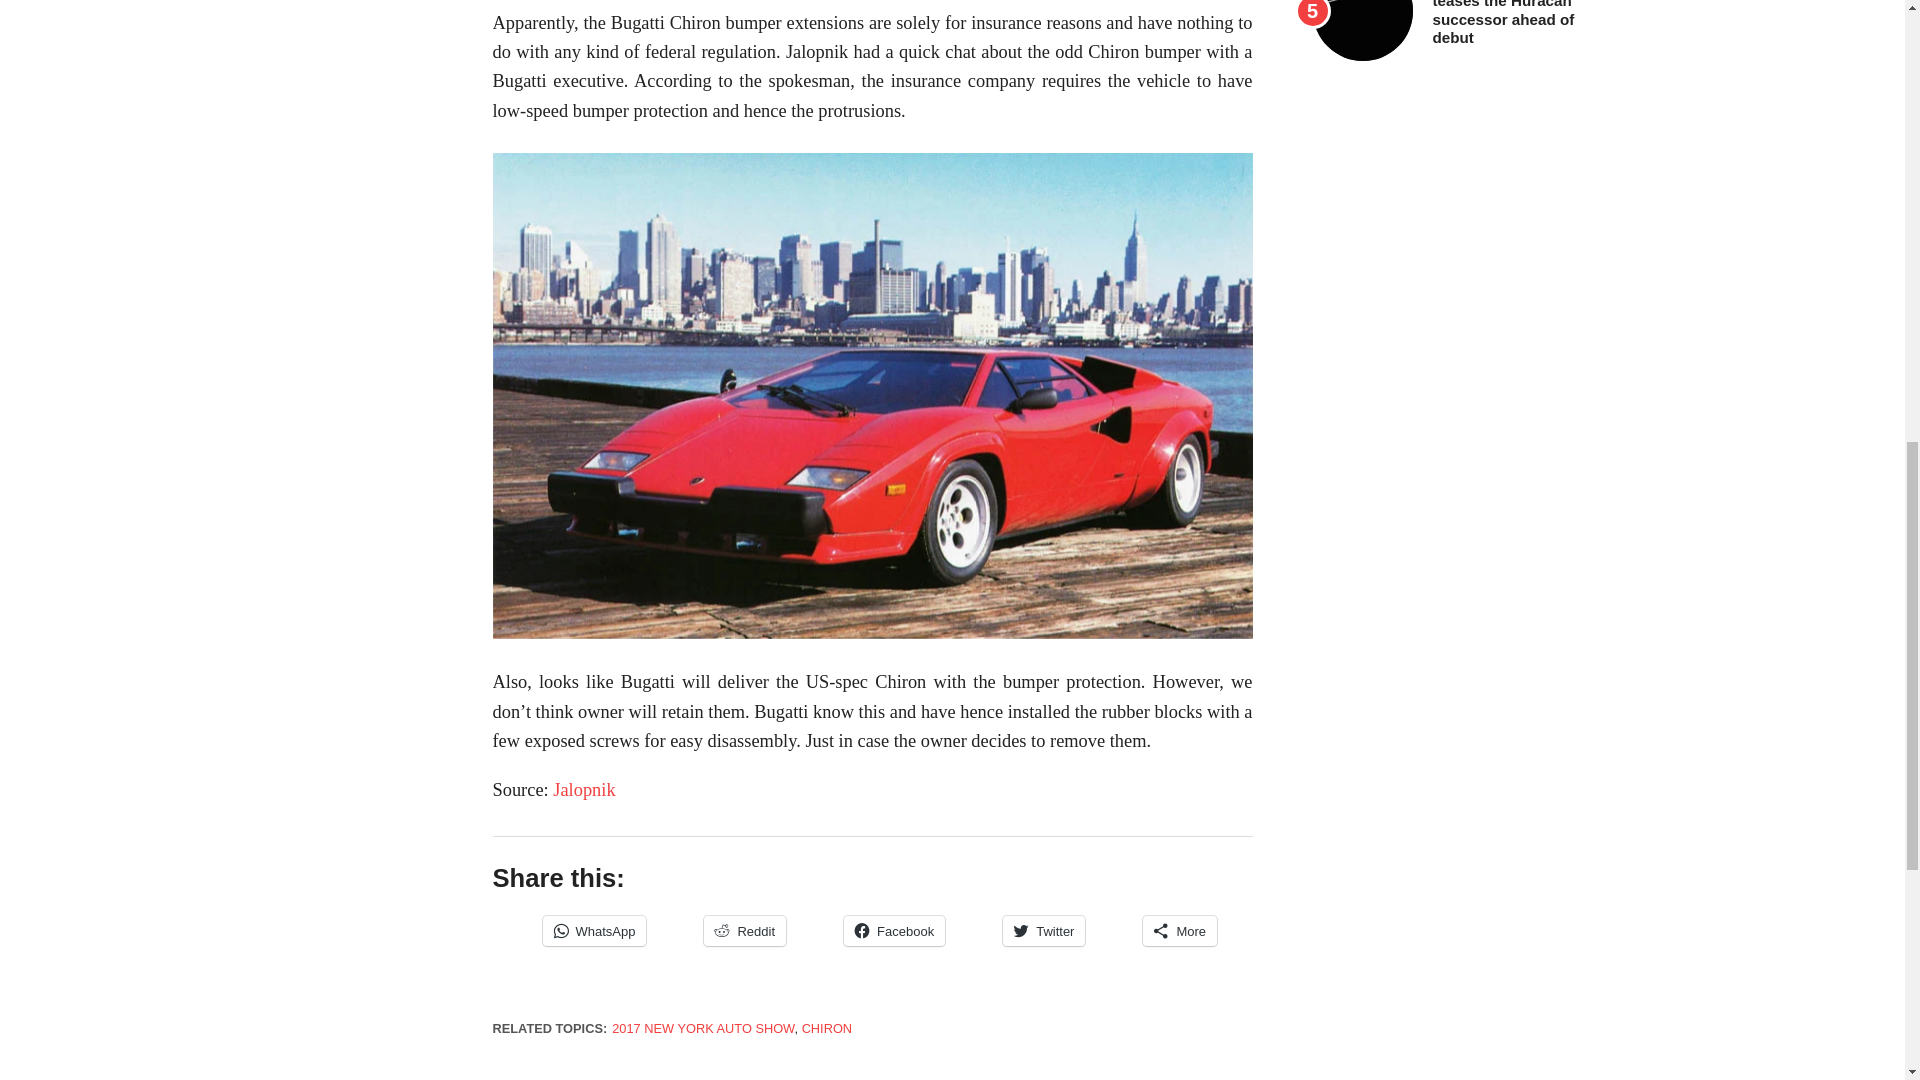  Describe the element at coordinates (827, 1028) in the screenshot. I see `CHIRON` at that location.